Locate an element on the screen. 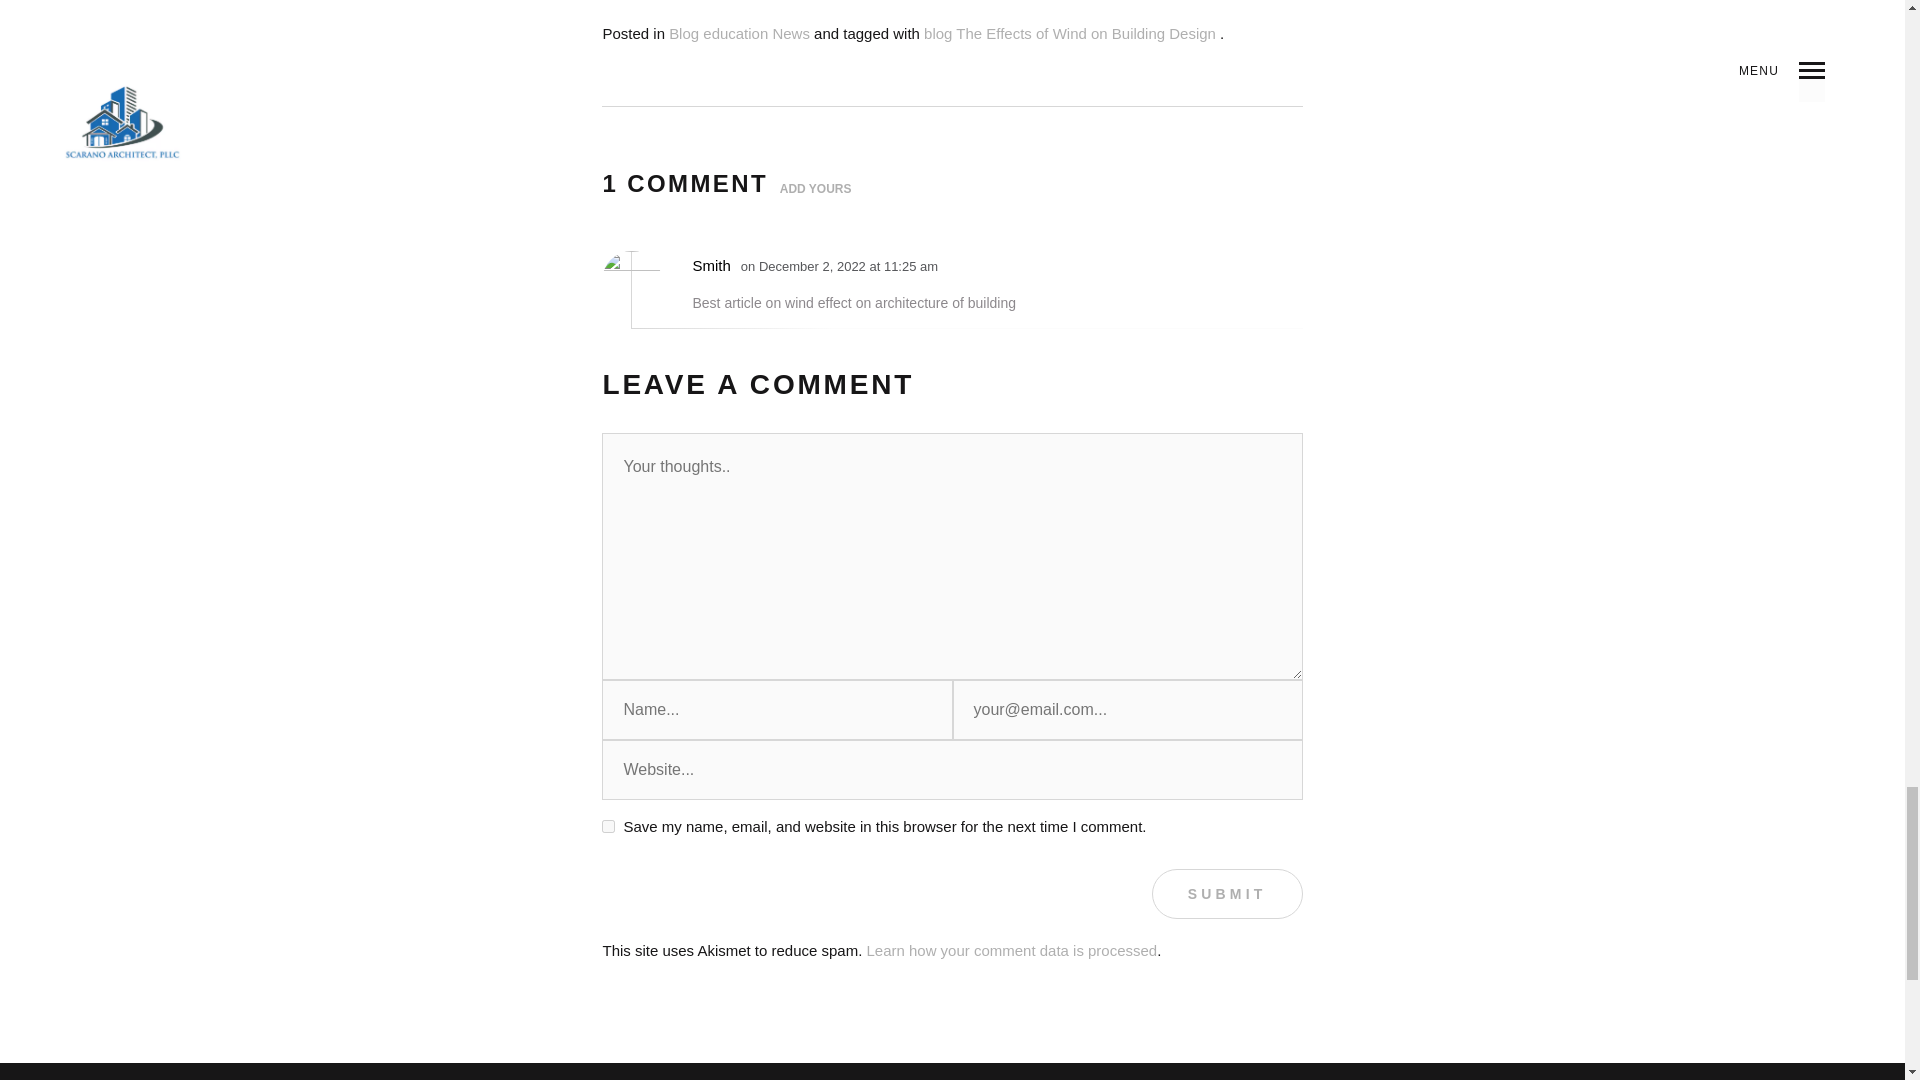  View all posts in education is located at coordinates (735, 33).